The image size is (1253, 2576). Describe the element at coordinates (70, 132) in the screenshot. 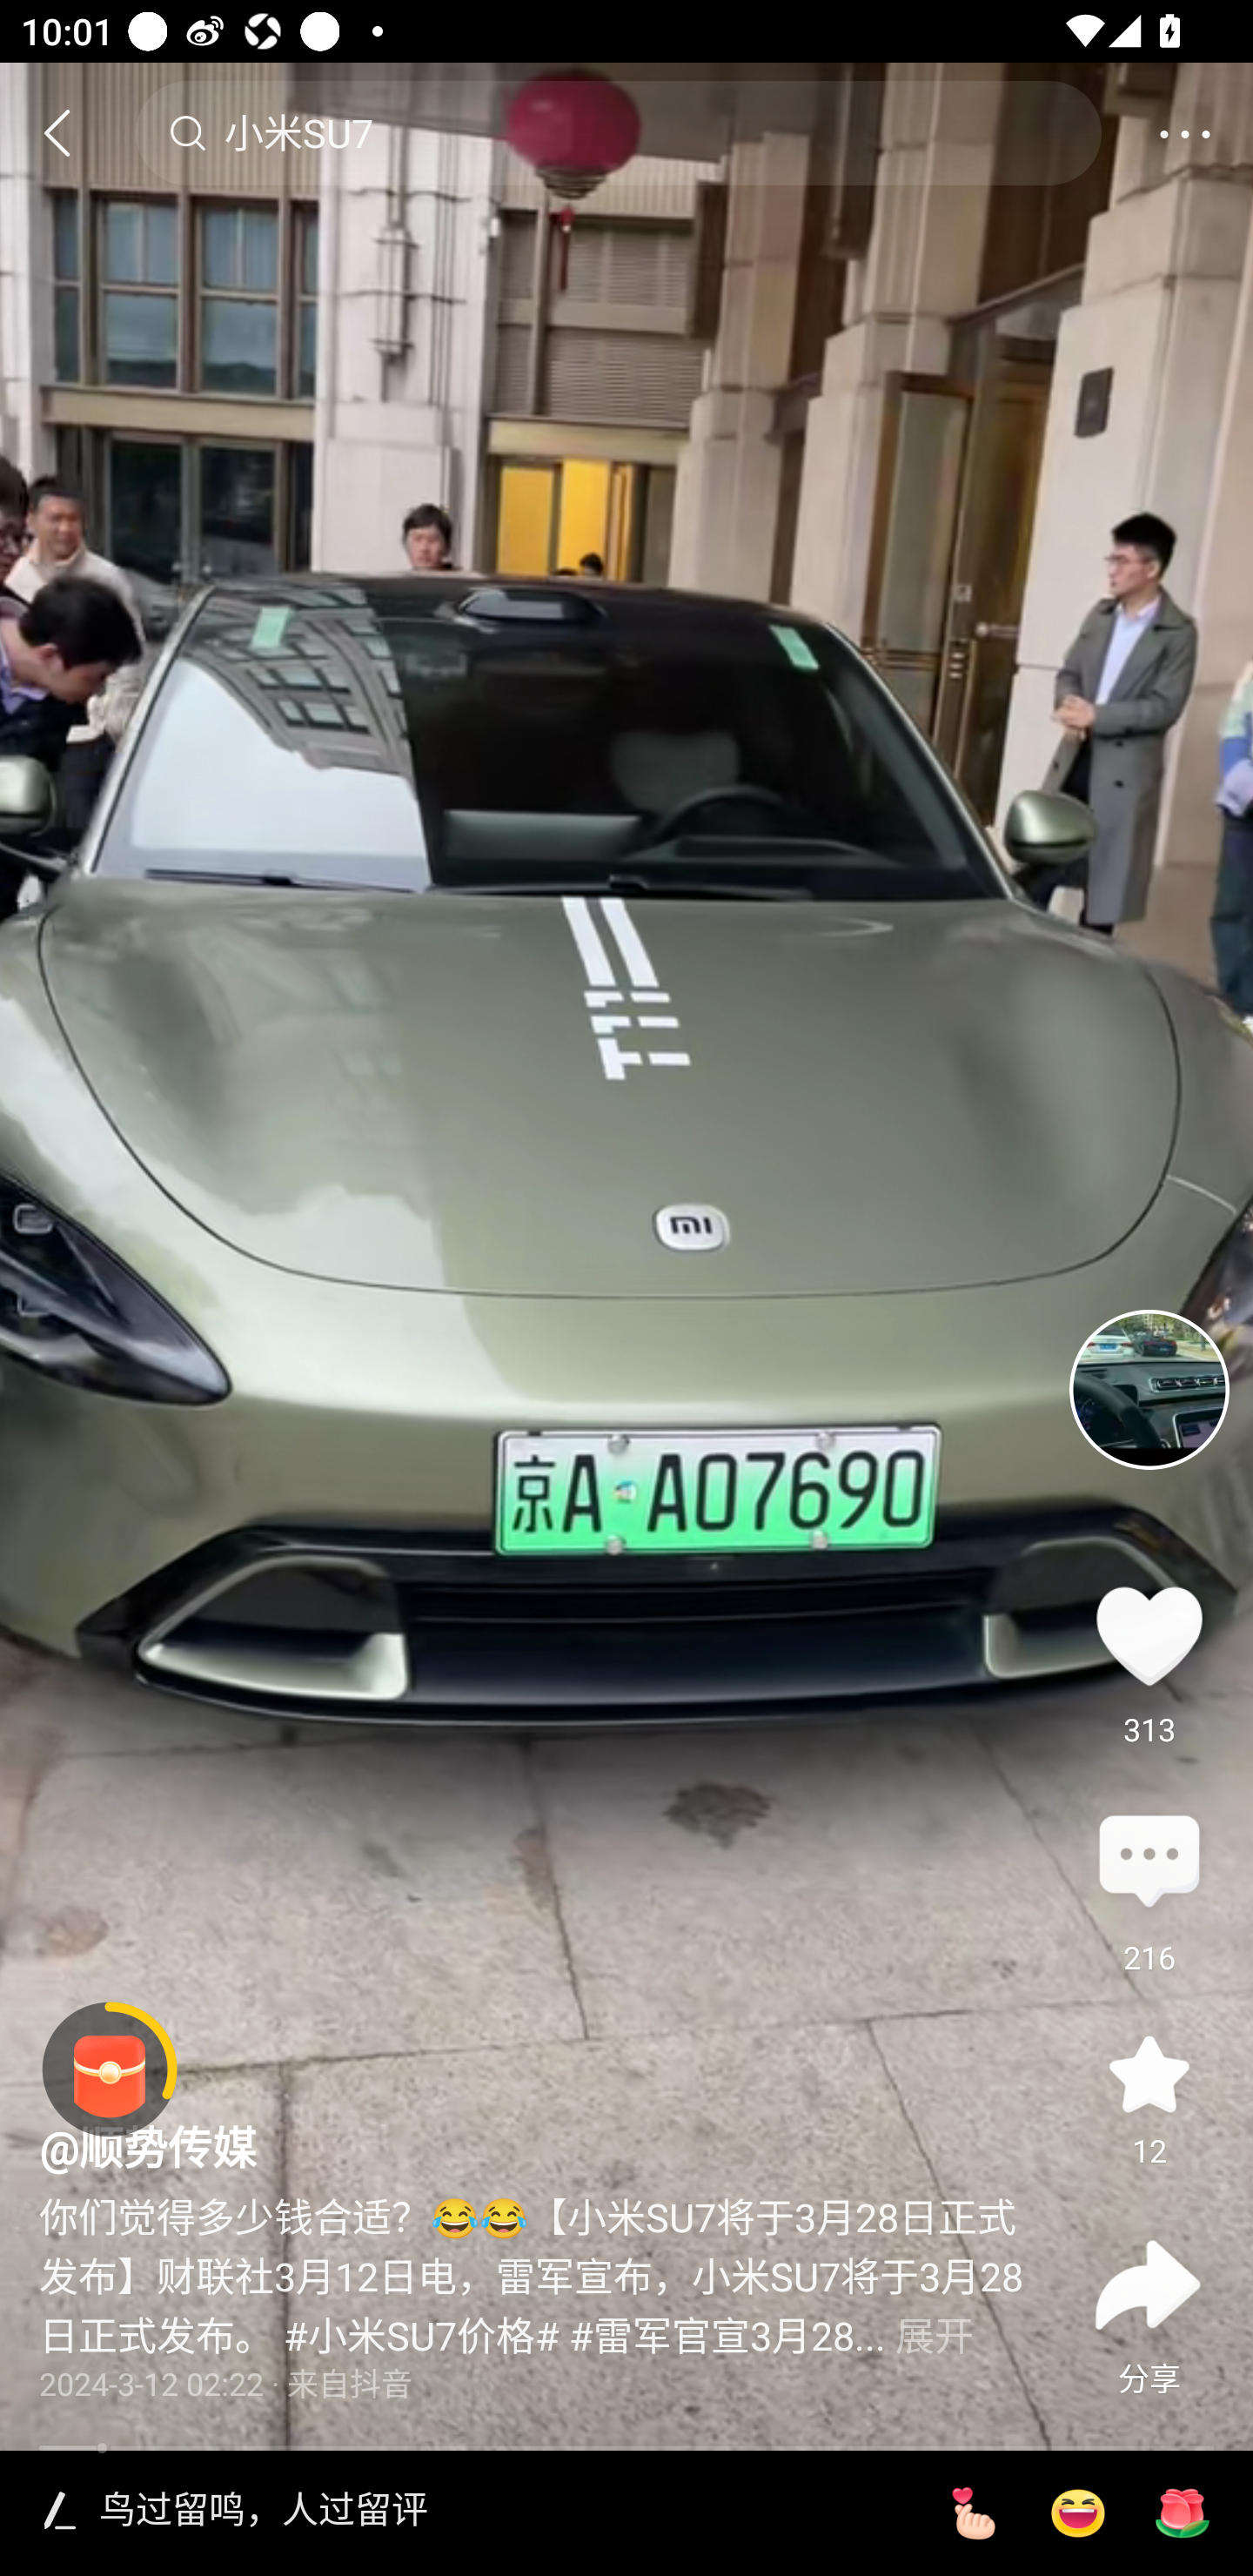

I see `返回` at that location.